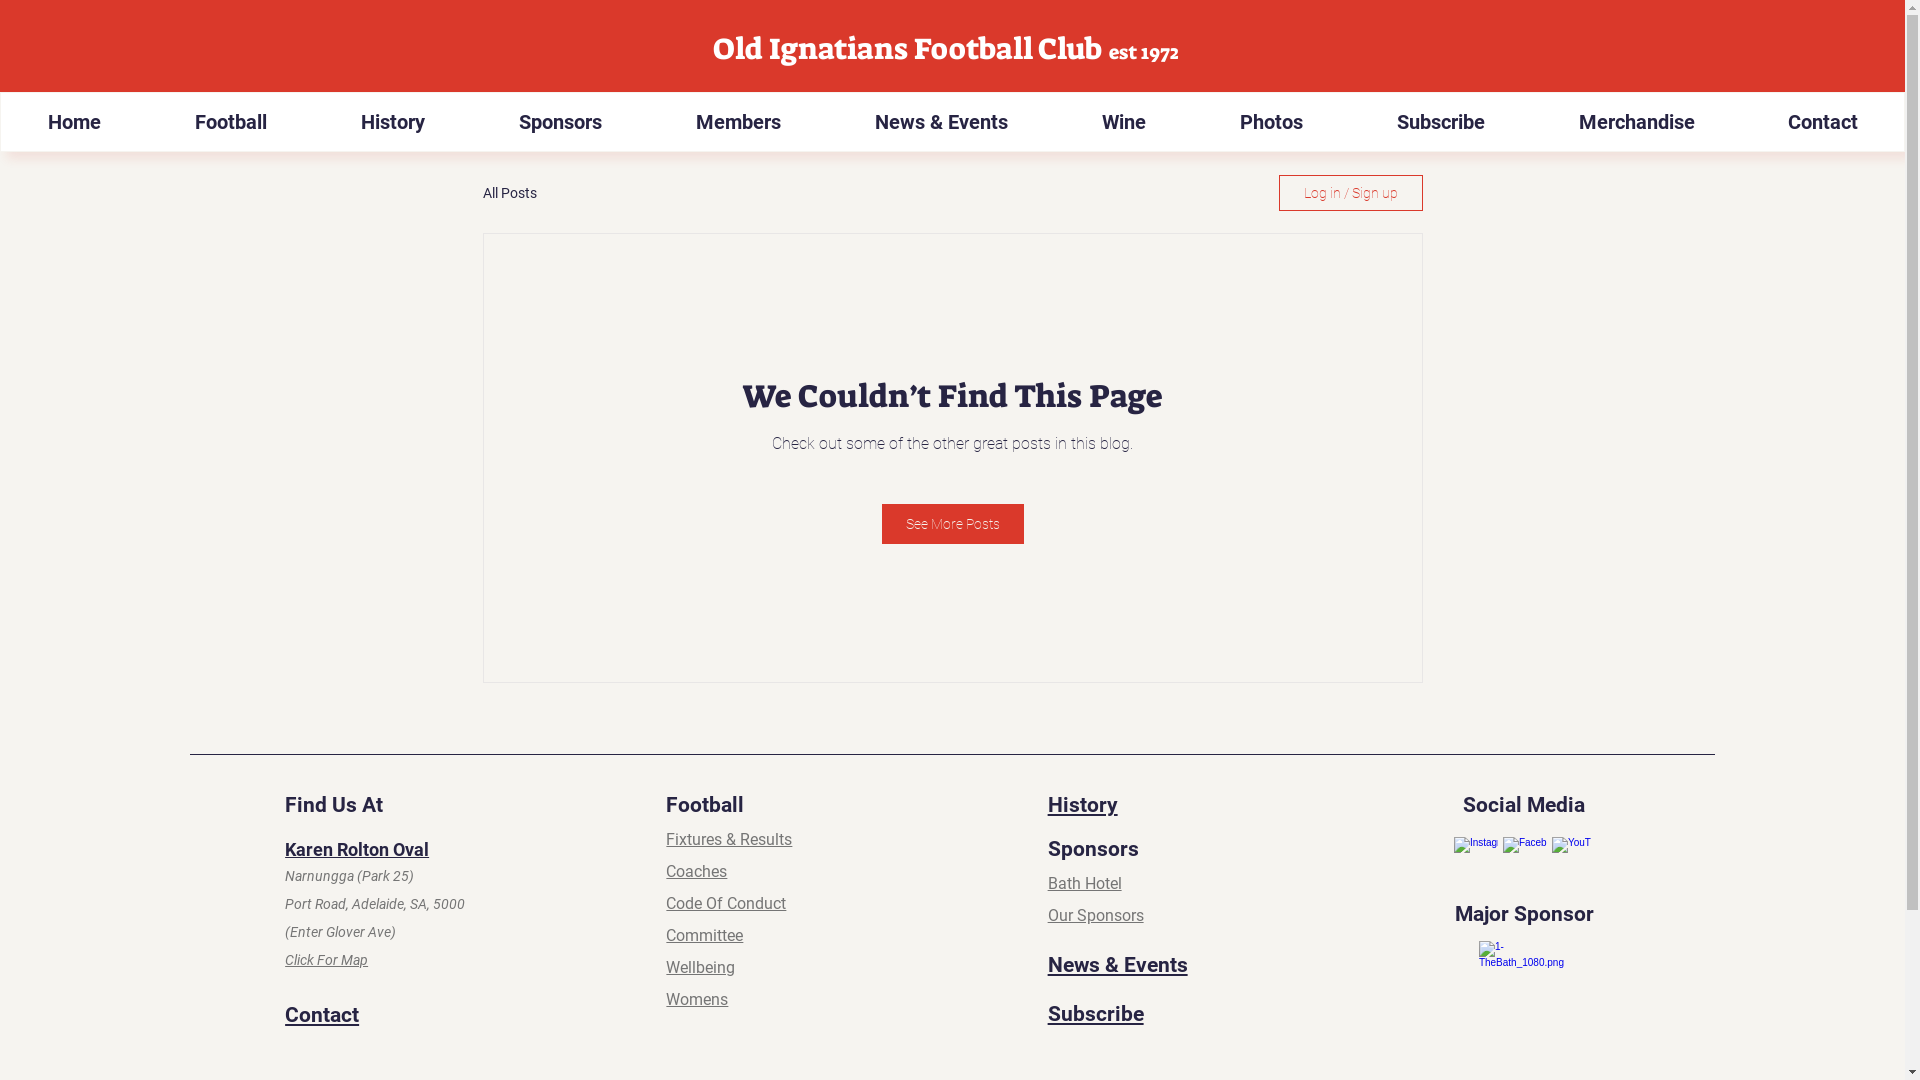 Image resolution: width=1920 pixels, height=1080 pixels. What do you see at coordinates (326, 960) in the screenshot?
I see `Click For Map` at bounding box center [326, 960].